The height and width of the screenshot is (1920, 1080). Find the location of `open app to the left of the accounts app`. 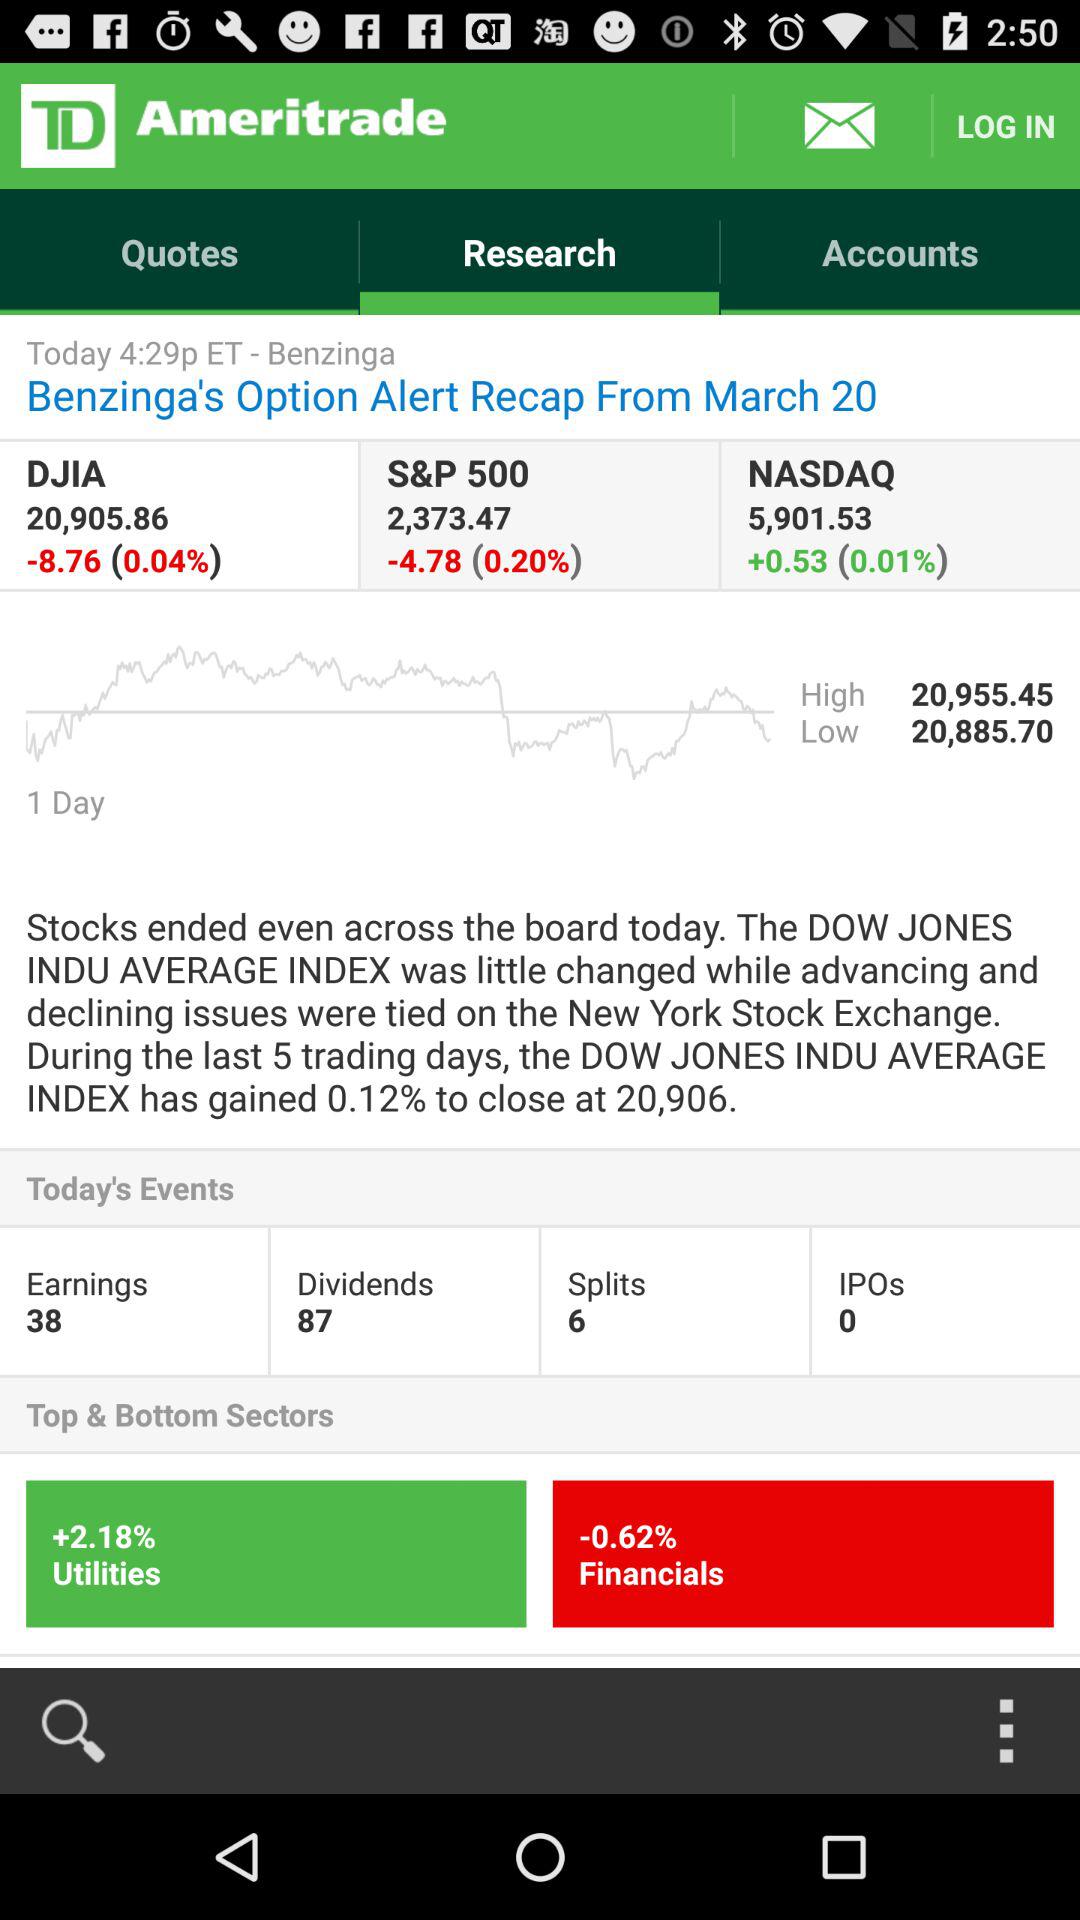

open app to the left of the accounts app is located at coordinates (540, 252).